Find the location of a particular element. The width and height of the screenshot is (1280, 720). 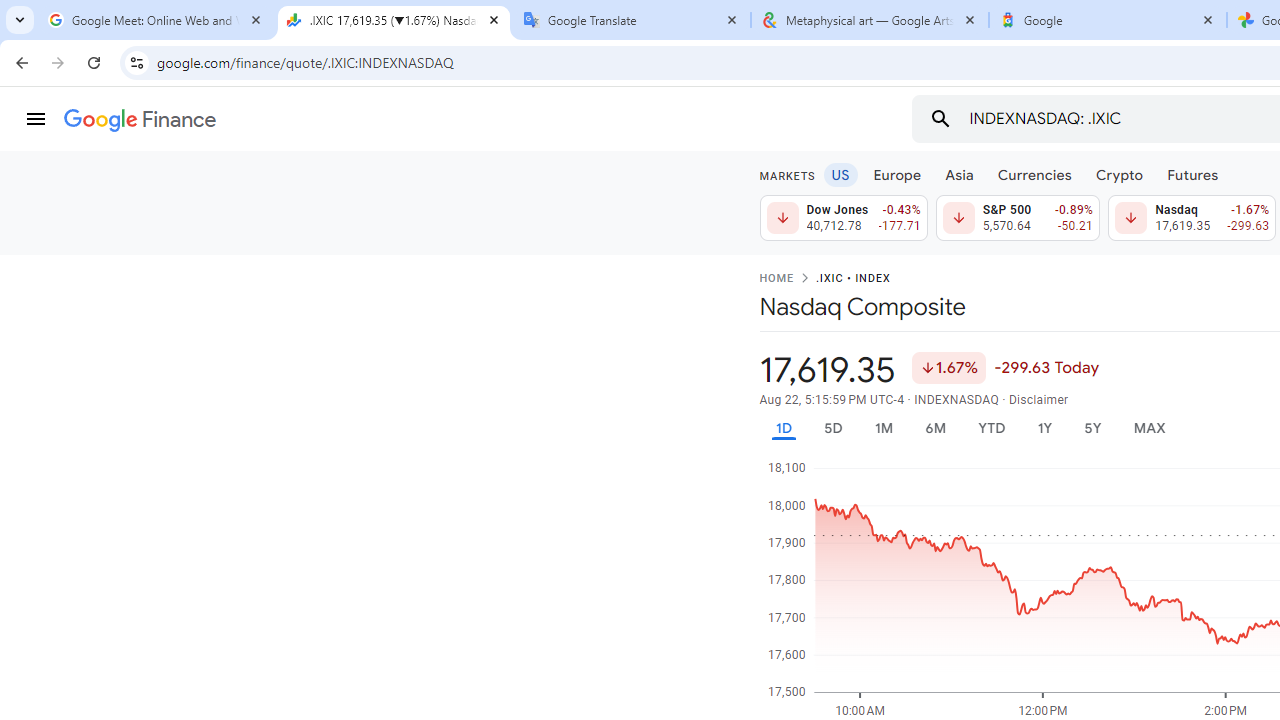

S&P 500 5,570.64 Down by 0.89% -50.21 is located at coordinates (1017, 218).